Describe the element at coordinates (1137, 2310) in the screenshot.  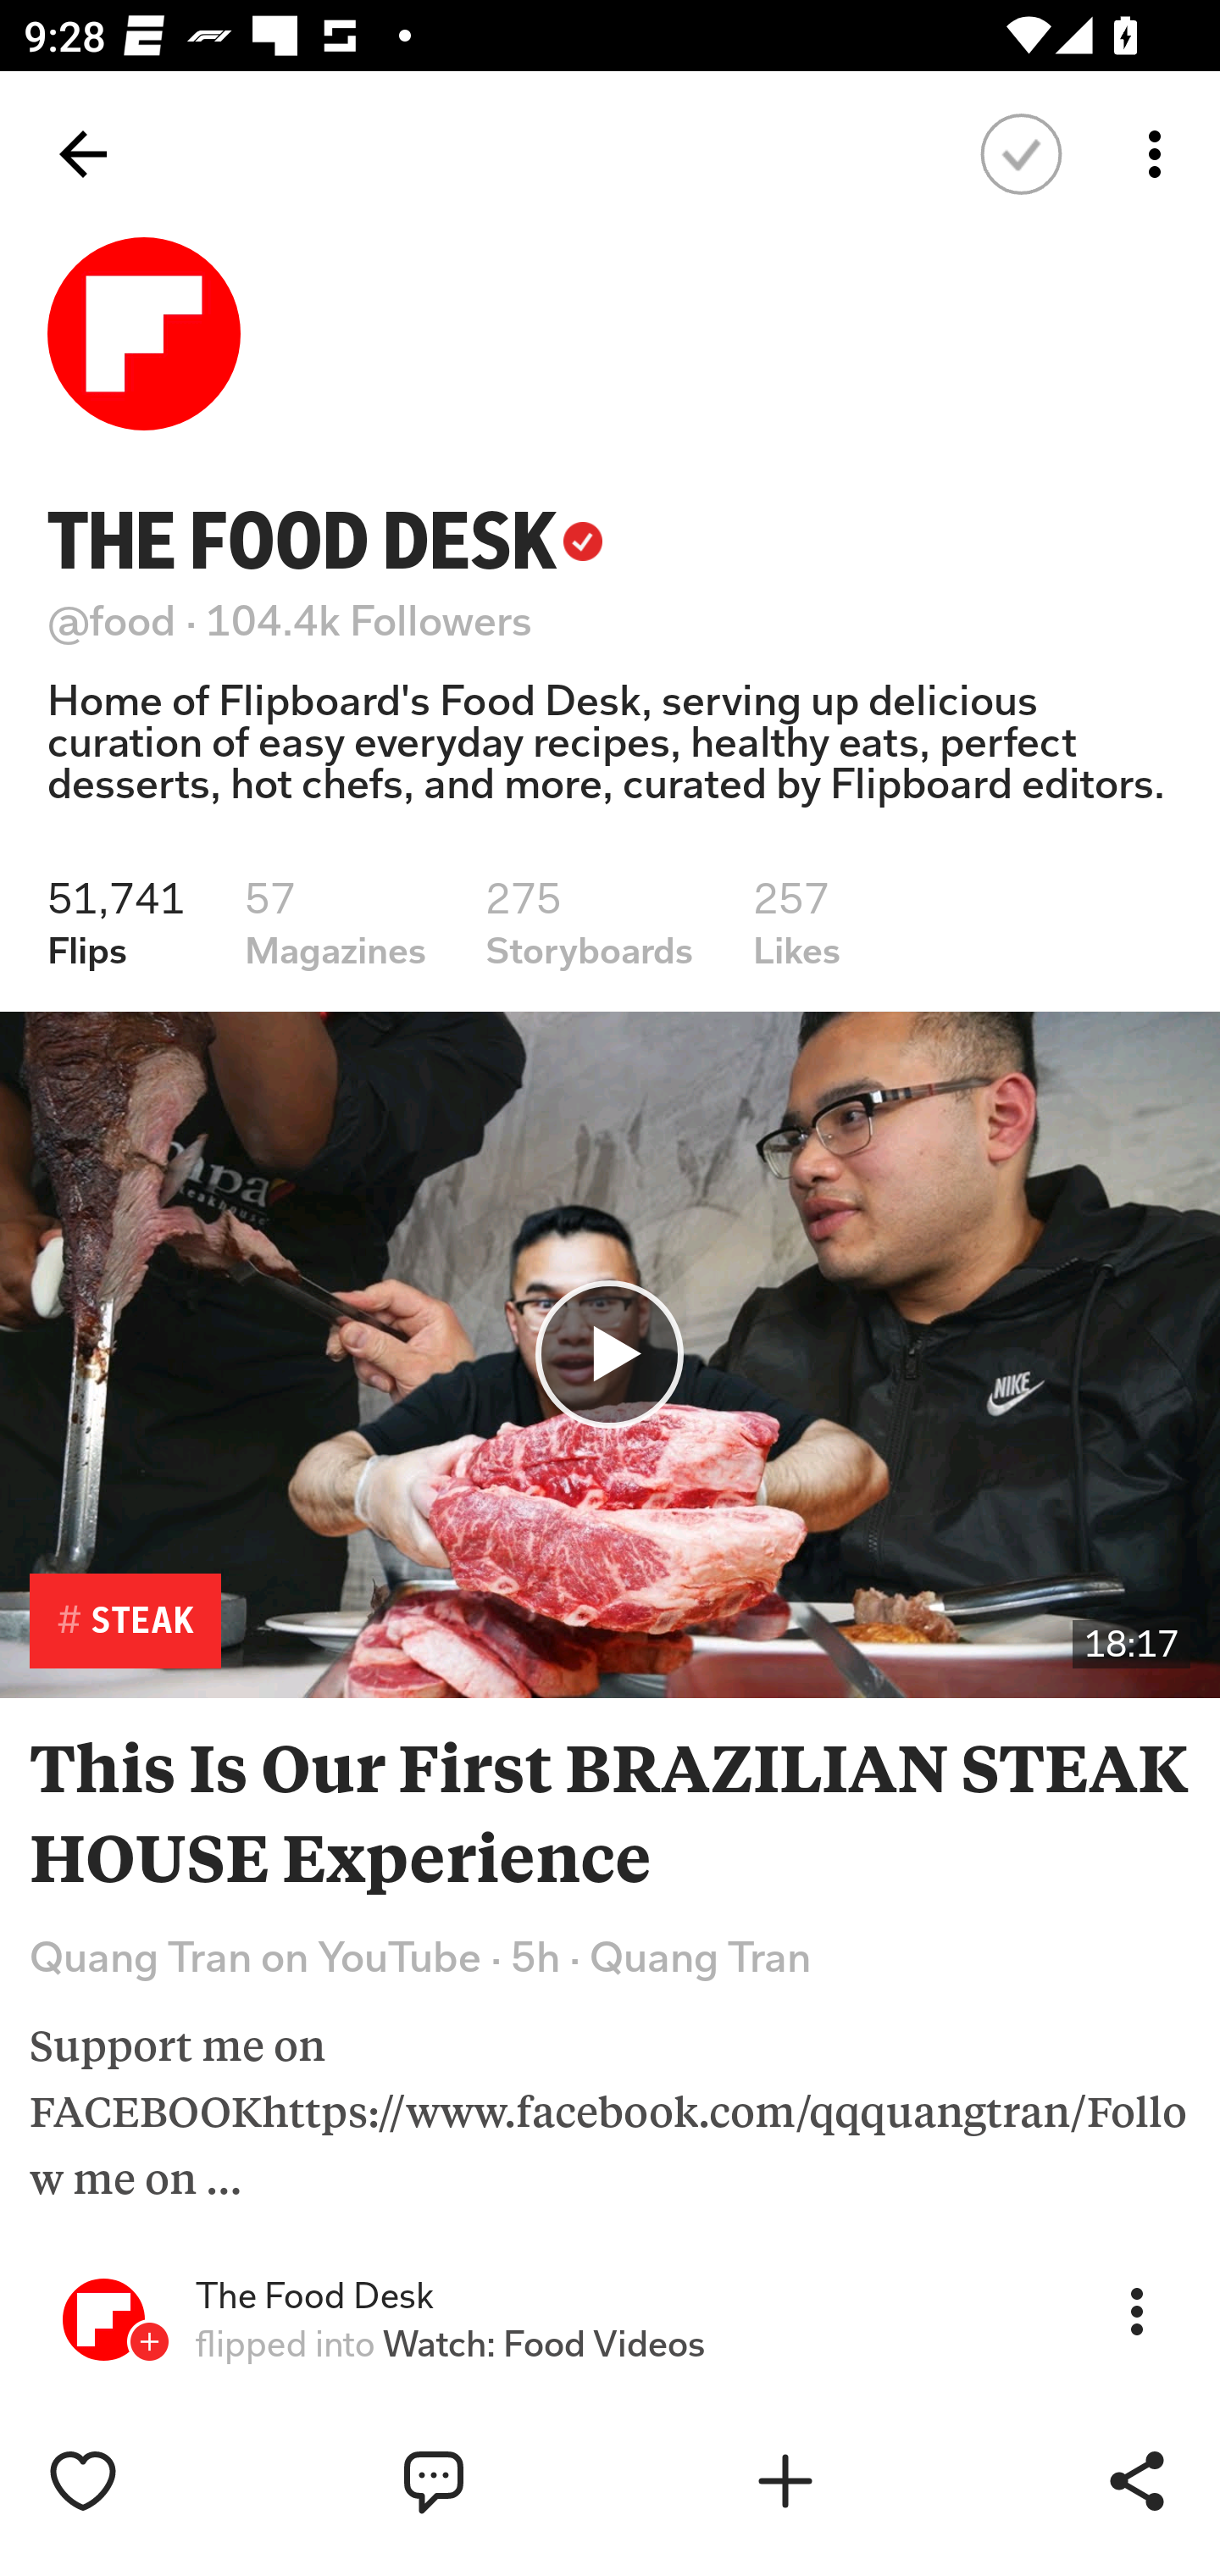
I see `More` at that location.